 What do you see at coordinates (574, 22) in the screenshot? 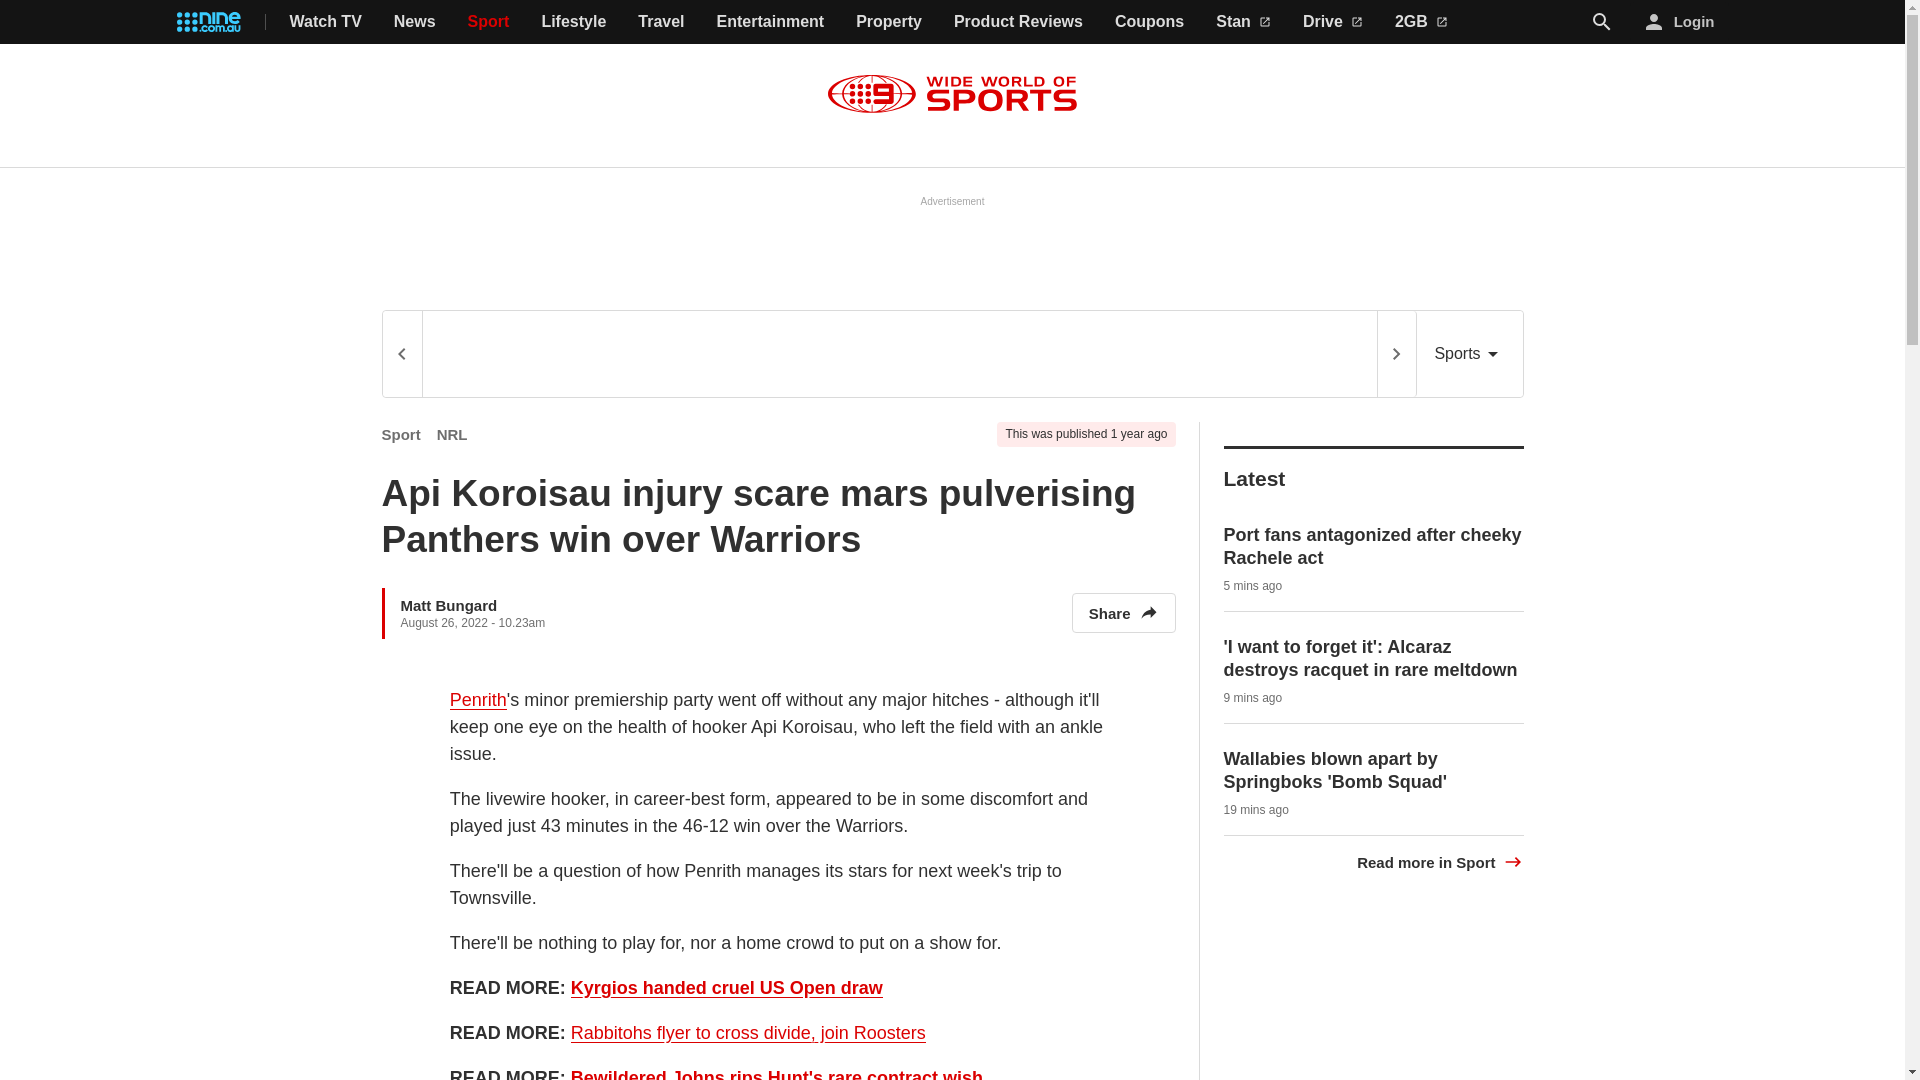
I see `Lifestyle` at bounding box center [574, 22].